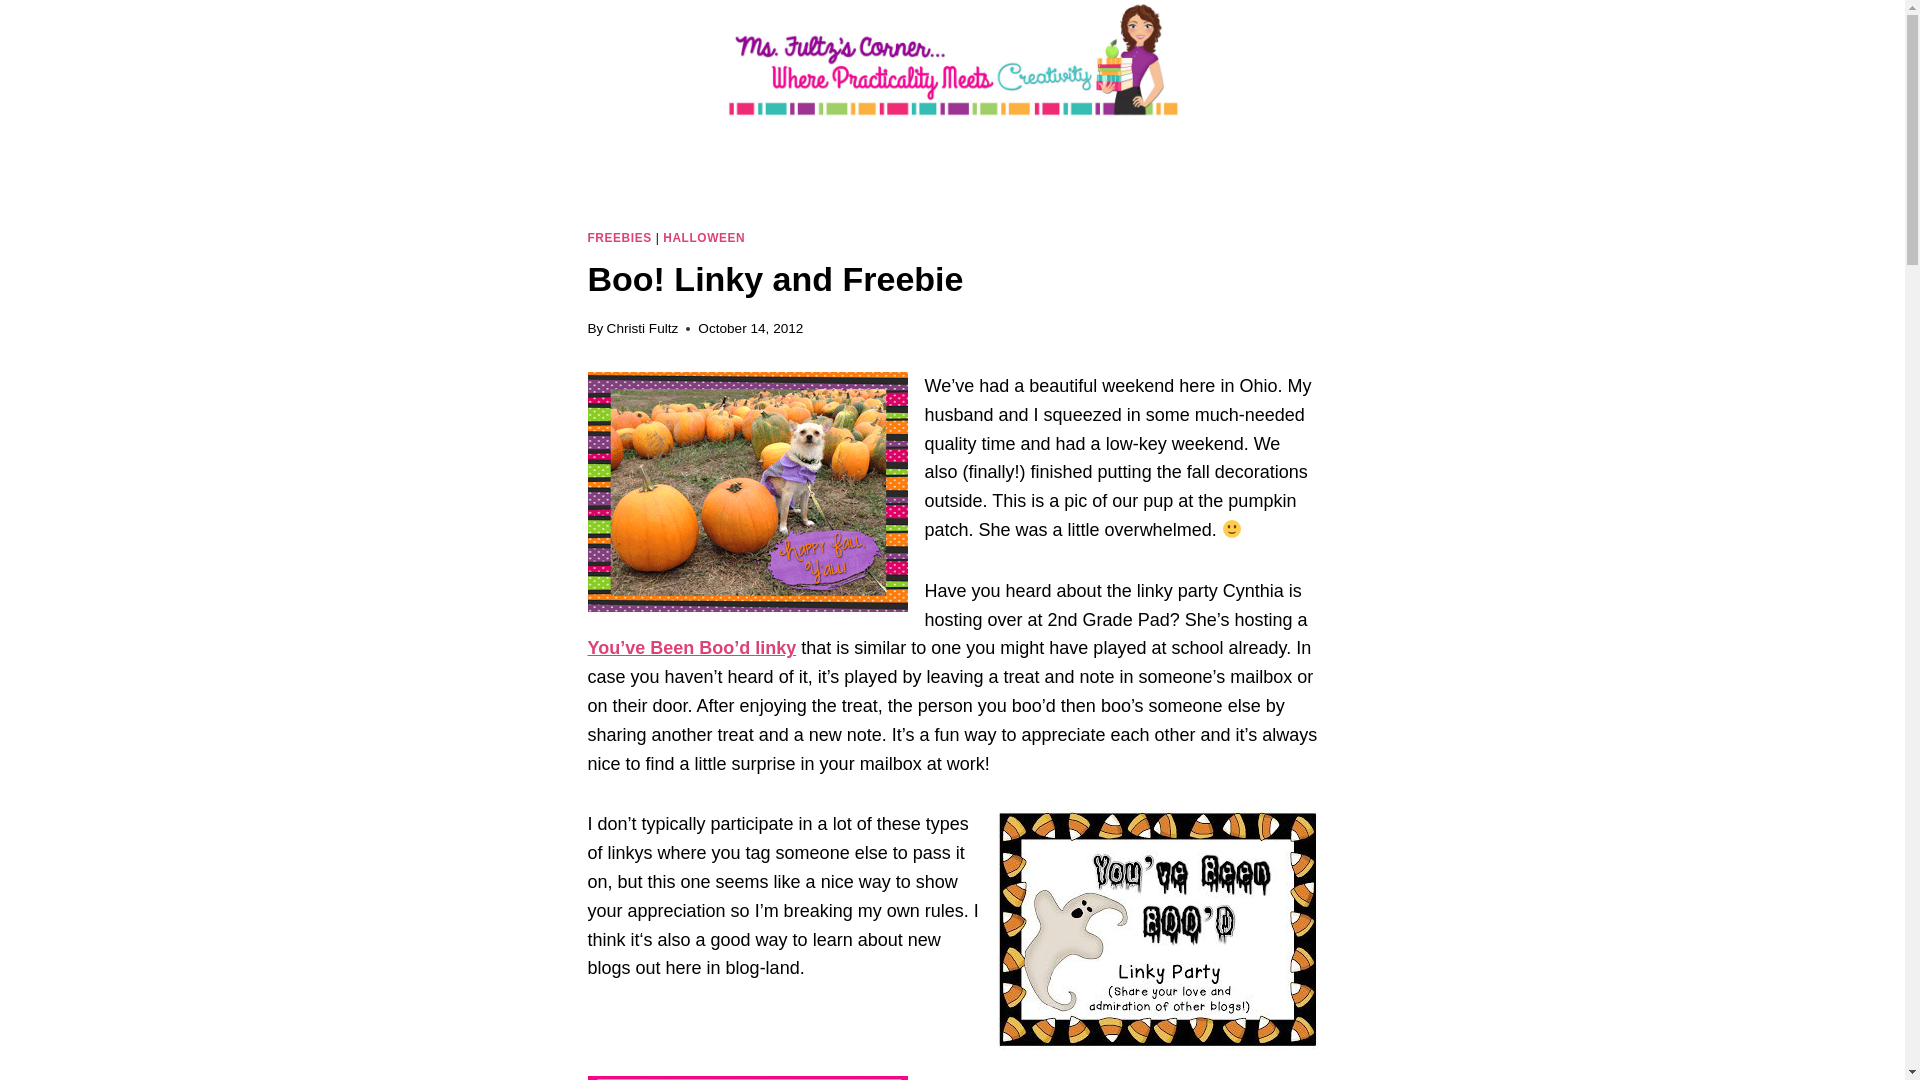 The width and height of the screenshot is (1920, 1080). Describe the element at coordinates (642, 328) in the screenshot. I see `Christi Fultz` at that location.